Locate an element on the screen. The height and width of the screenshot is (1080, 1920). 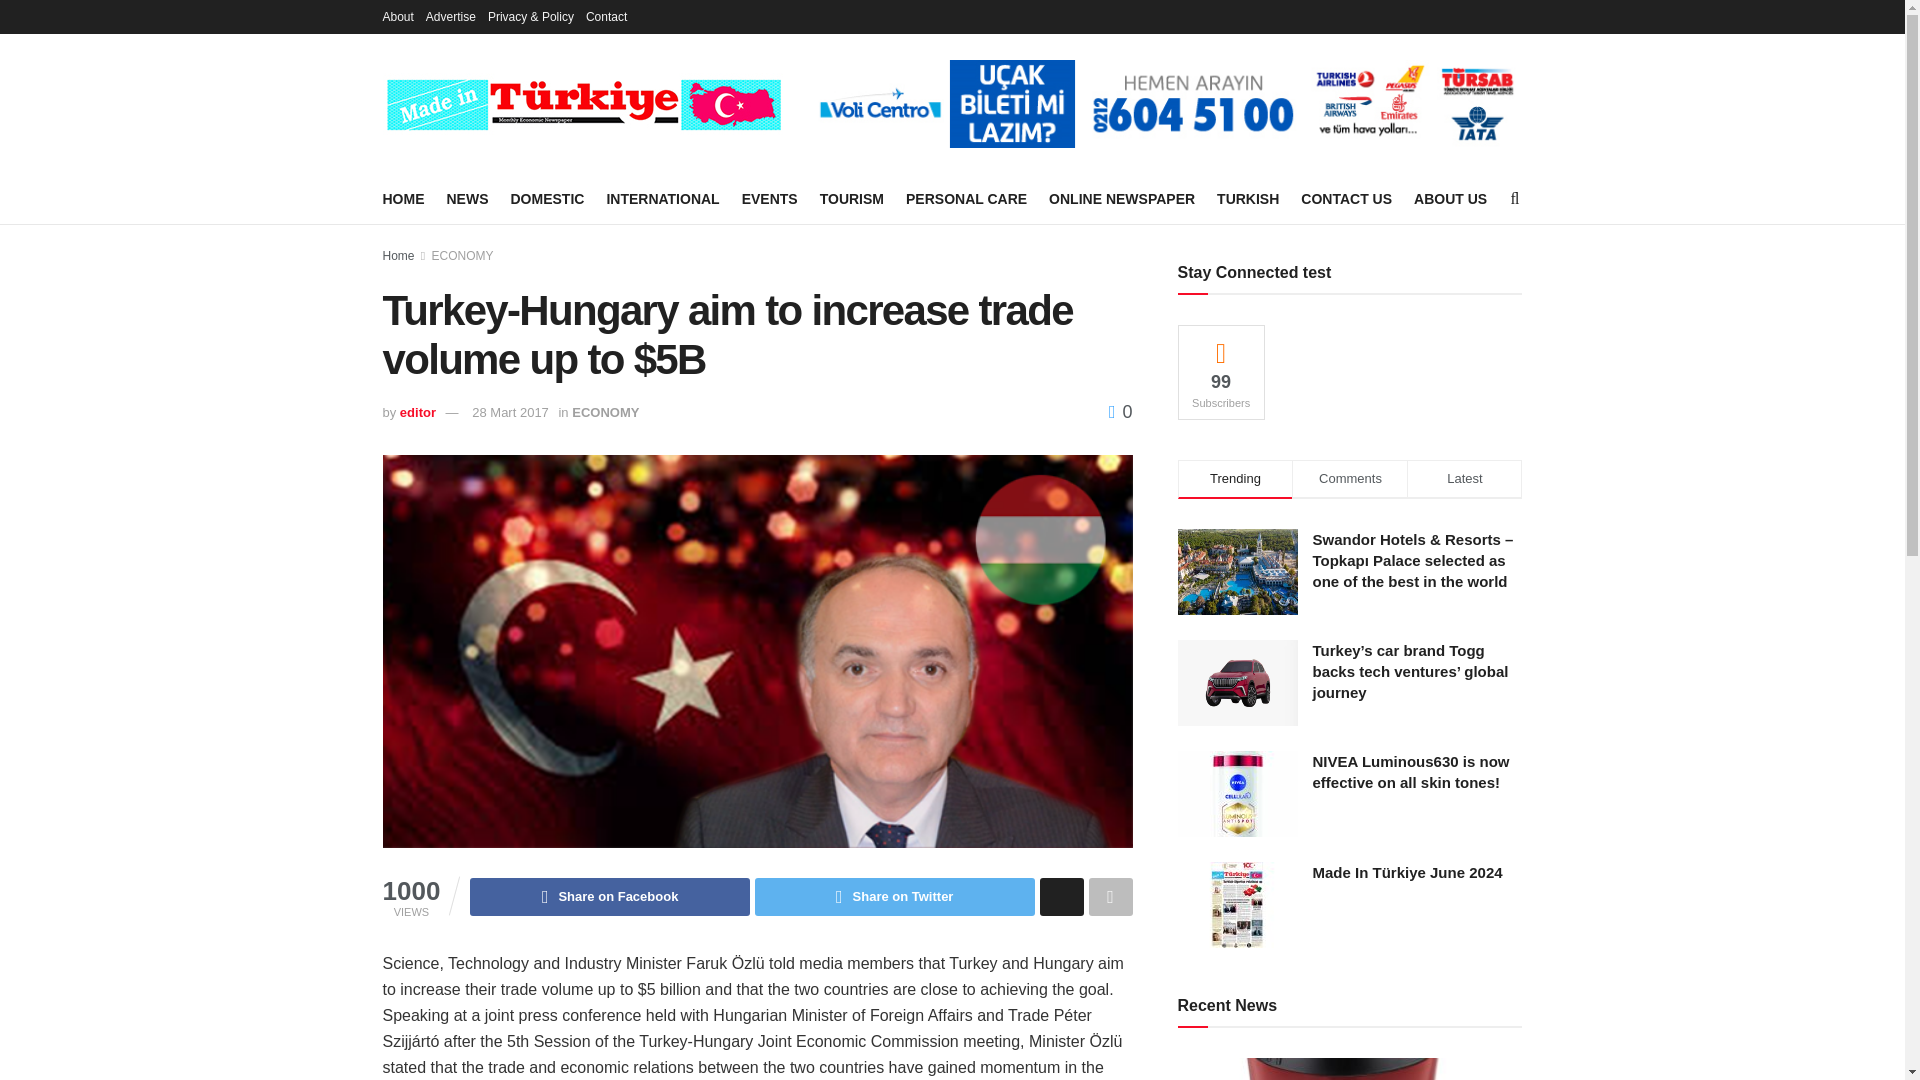
editor is located at coordinates (417, 412).